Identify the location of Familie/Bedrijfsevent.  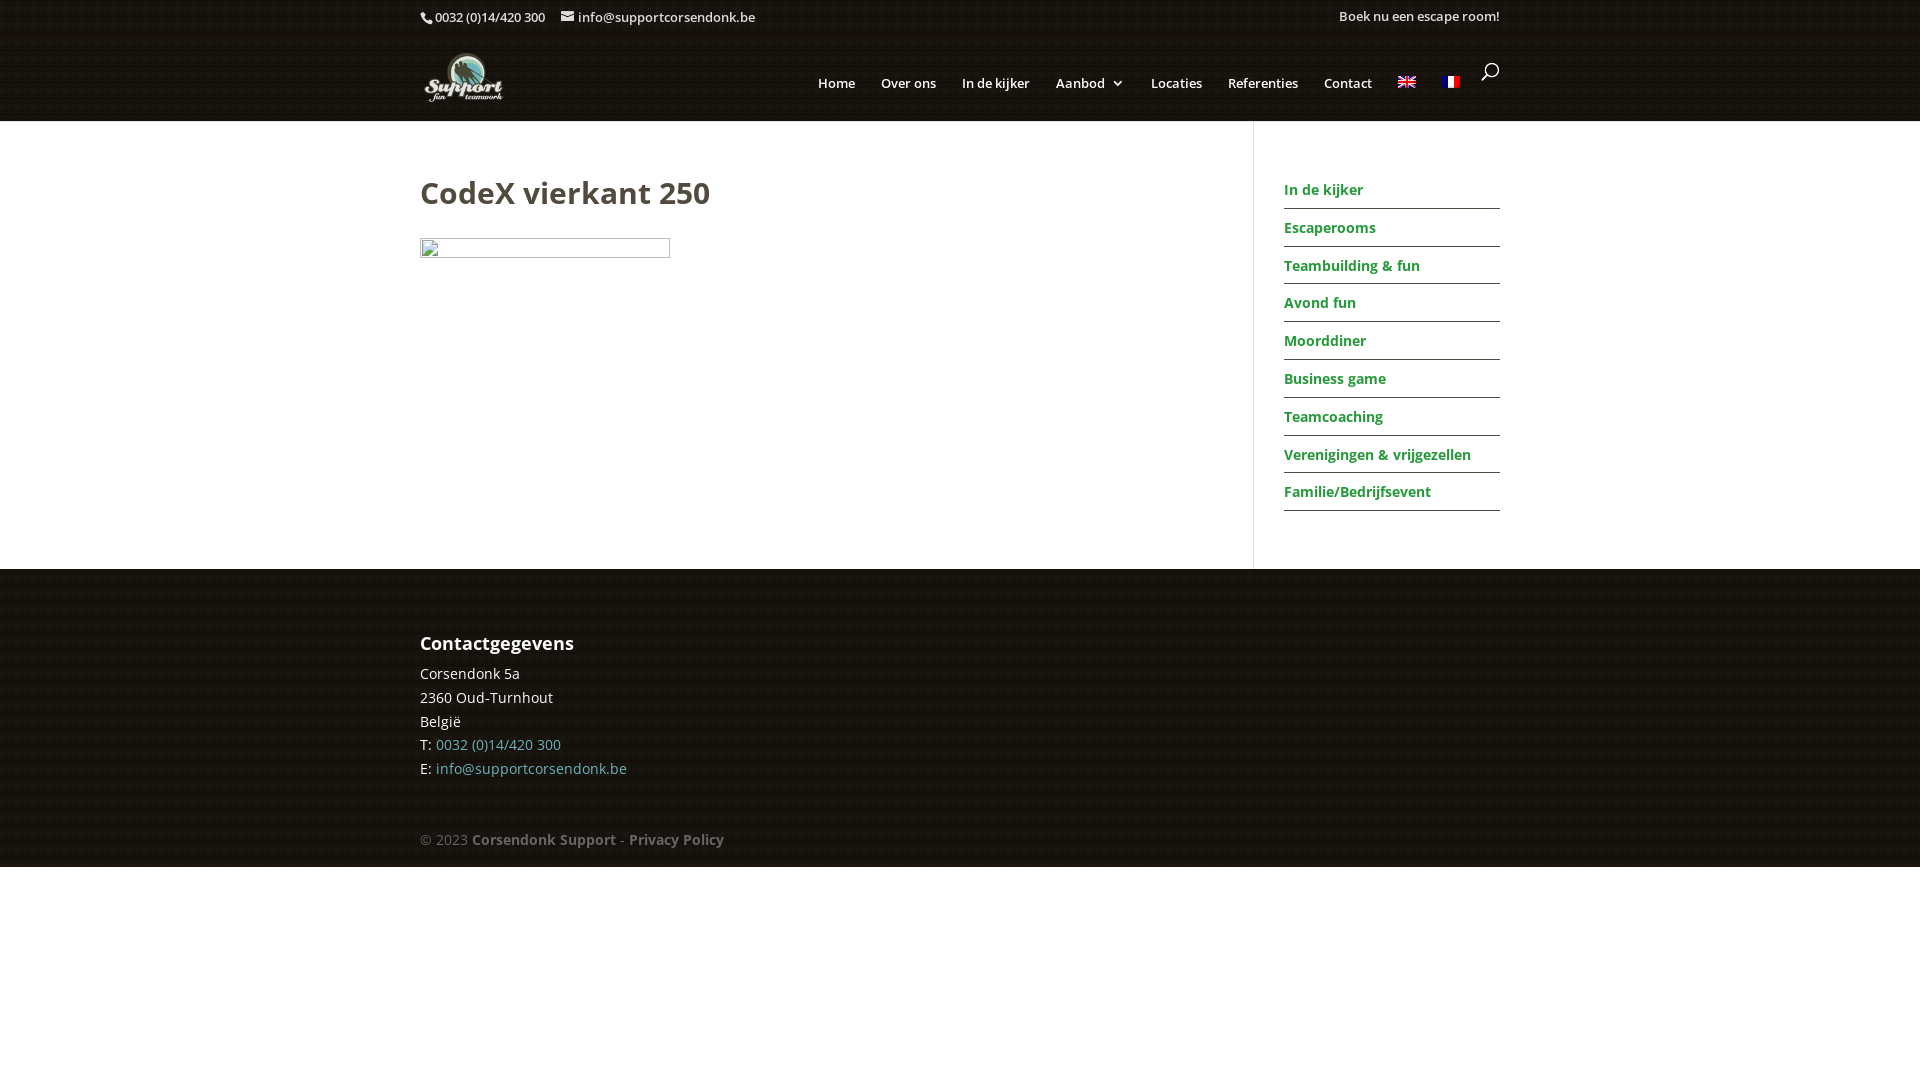
(1358, 492).